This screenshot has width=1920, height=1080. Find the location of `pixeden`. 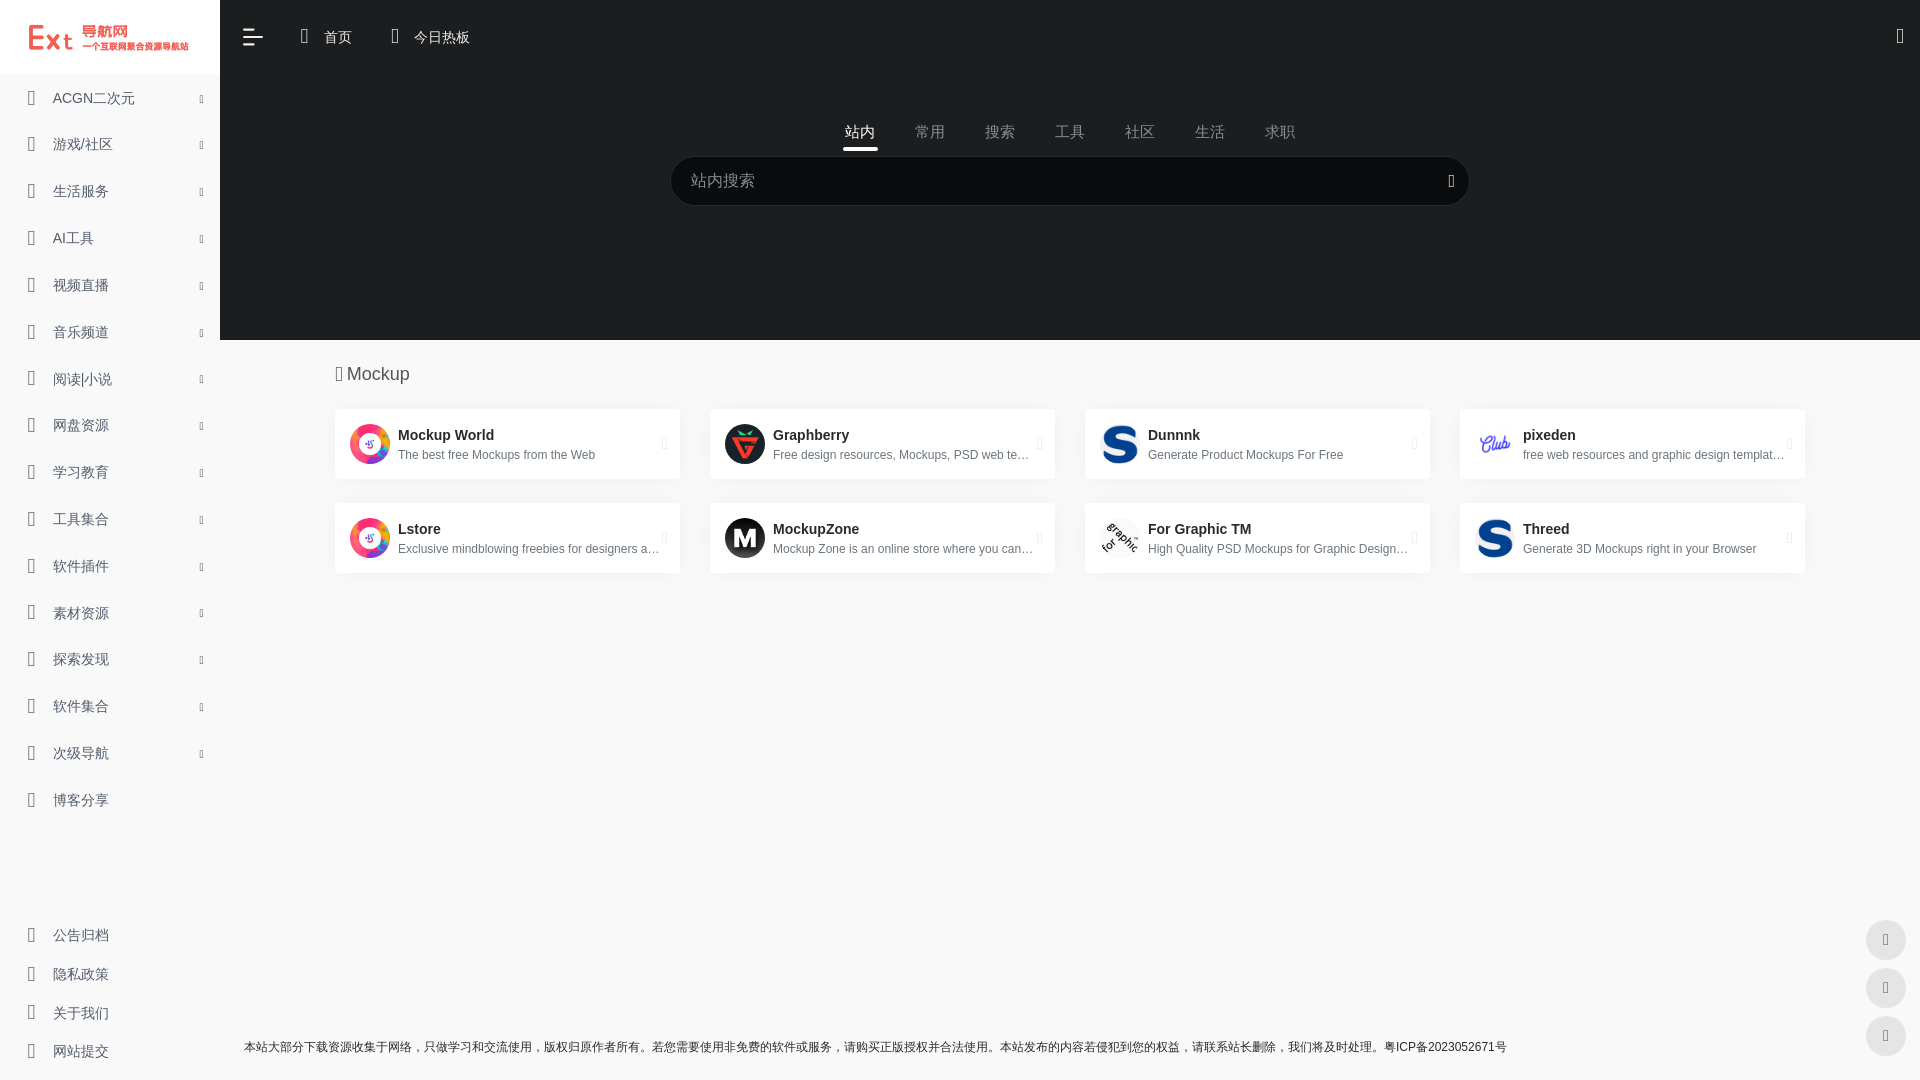

pixeden is located at coordinates (1632, 444).